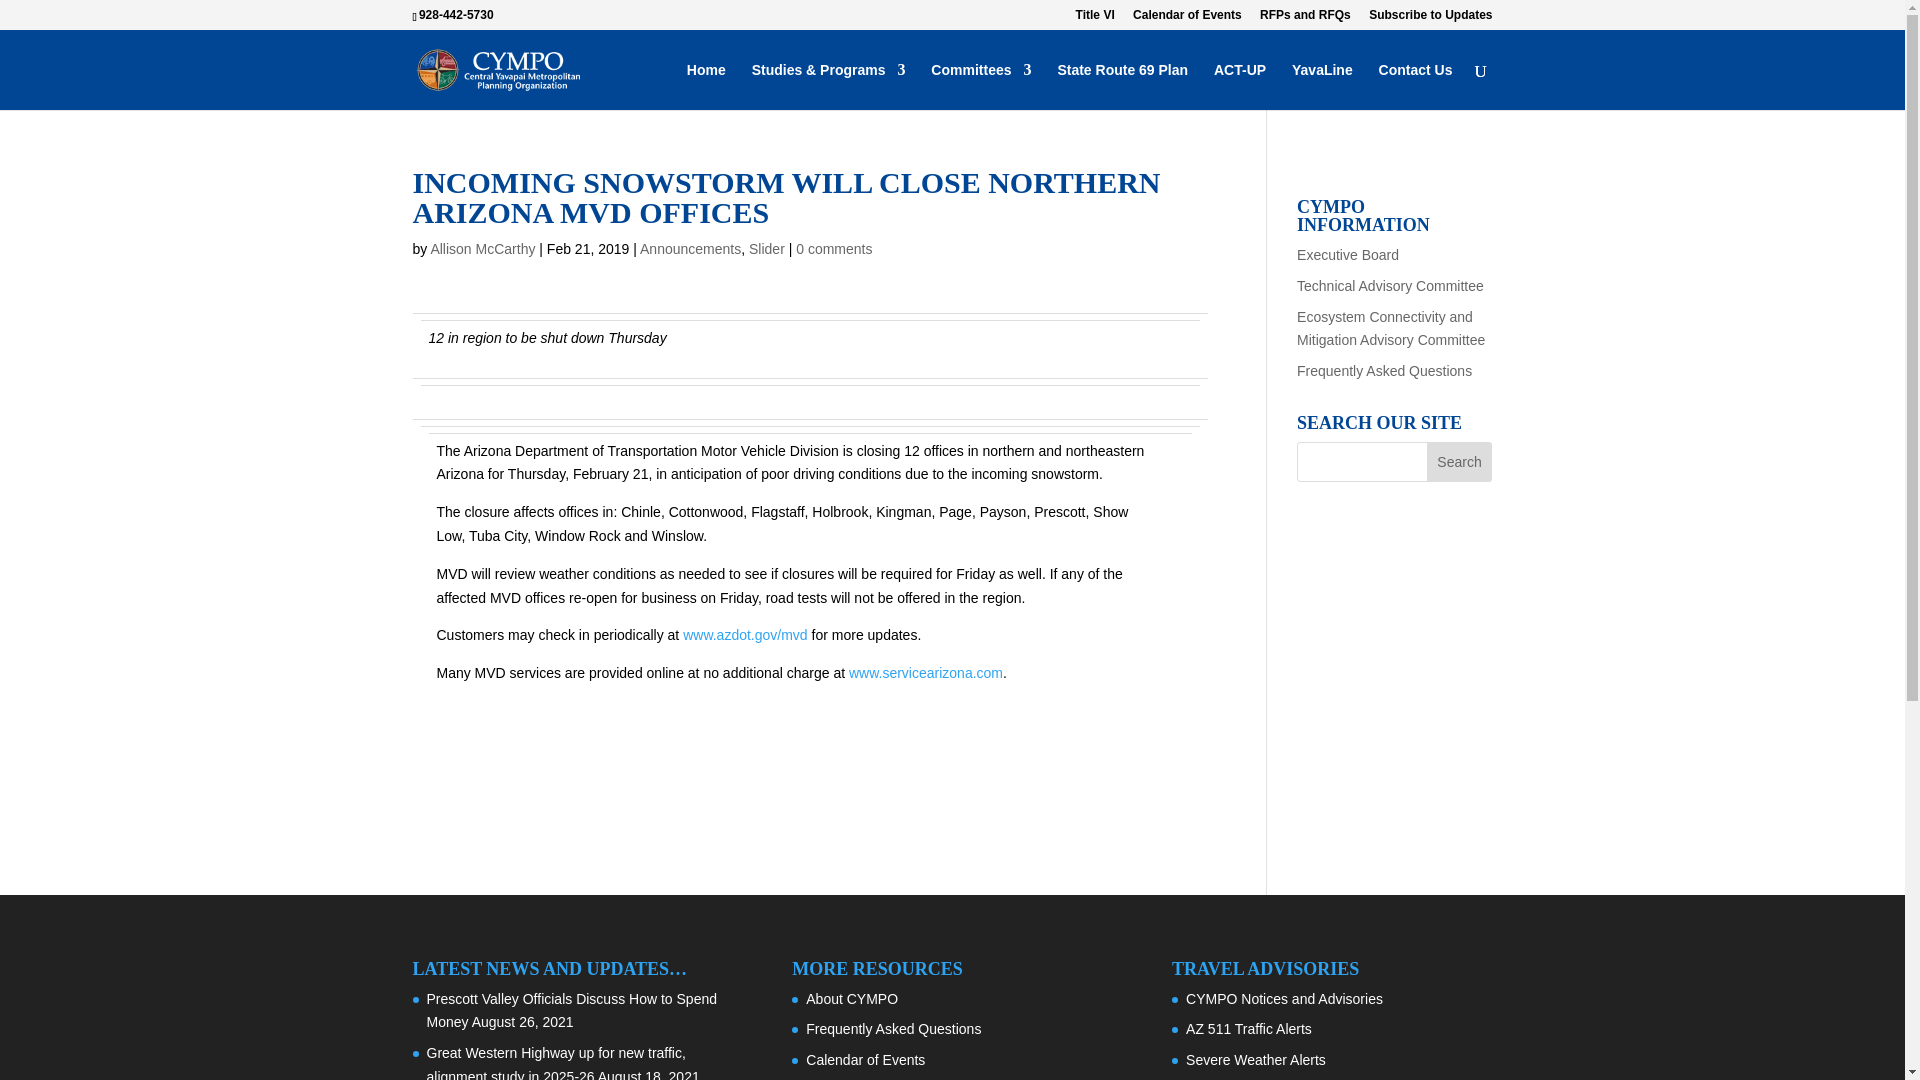 The width and height of the screenshot is (1920, 1080). What do you see at coordinates (766, 248) in the screenshot?
I see `Slider` at bounding box center [766, 248].